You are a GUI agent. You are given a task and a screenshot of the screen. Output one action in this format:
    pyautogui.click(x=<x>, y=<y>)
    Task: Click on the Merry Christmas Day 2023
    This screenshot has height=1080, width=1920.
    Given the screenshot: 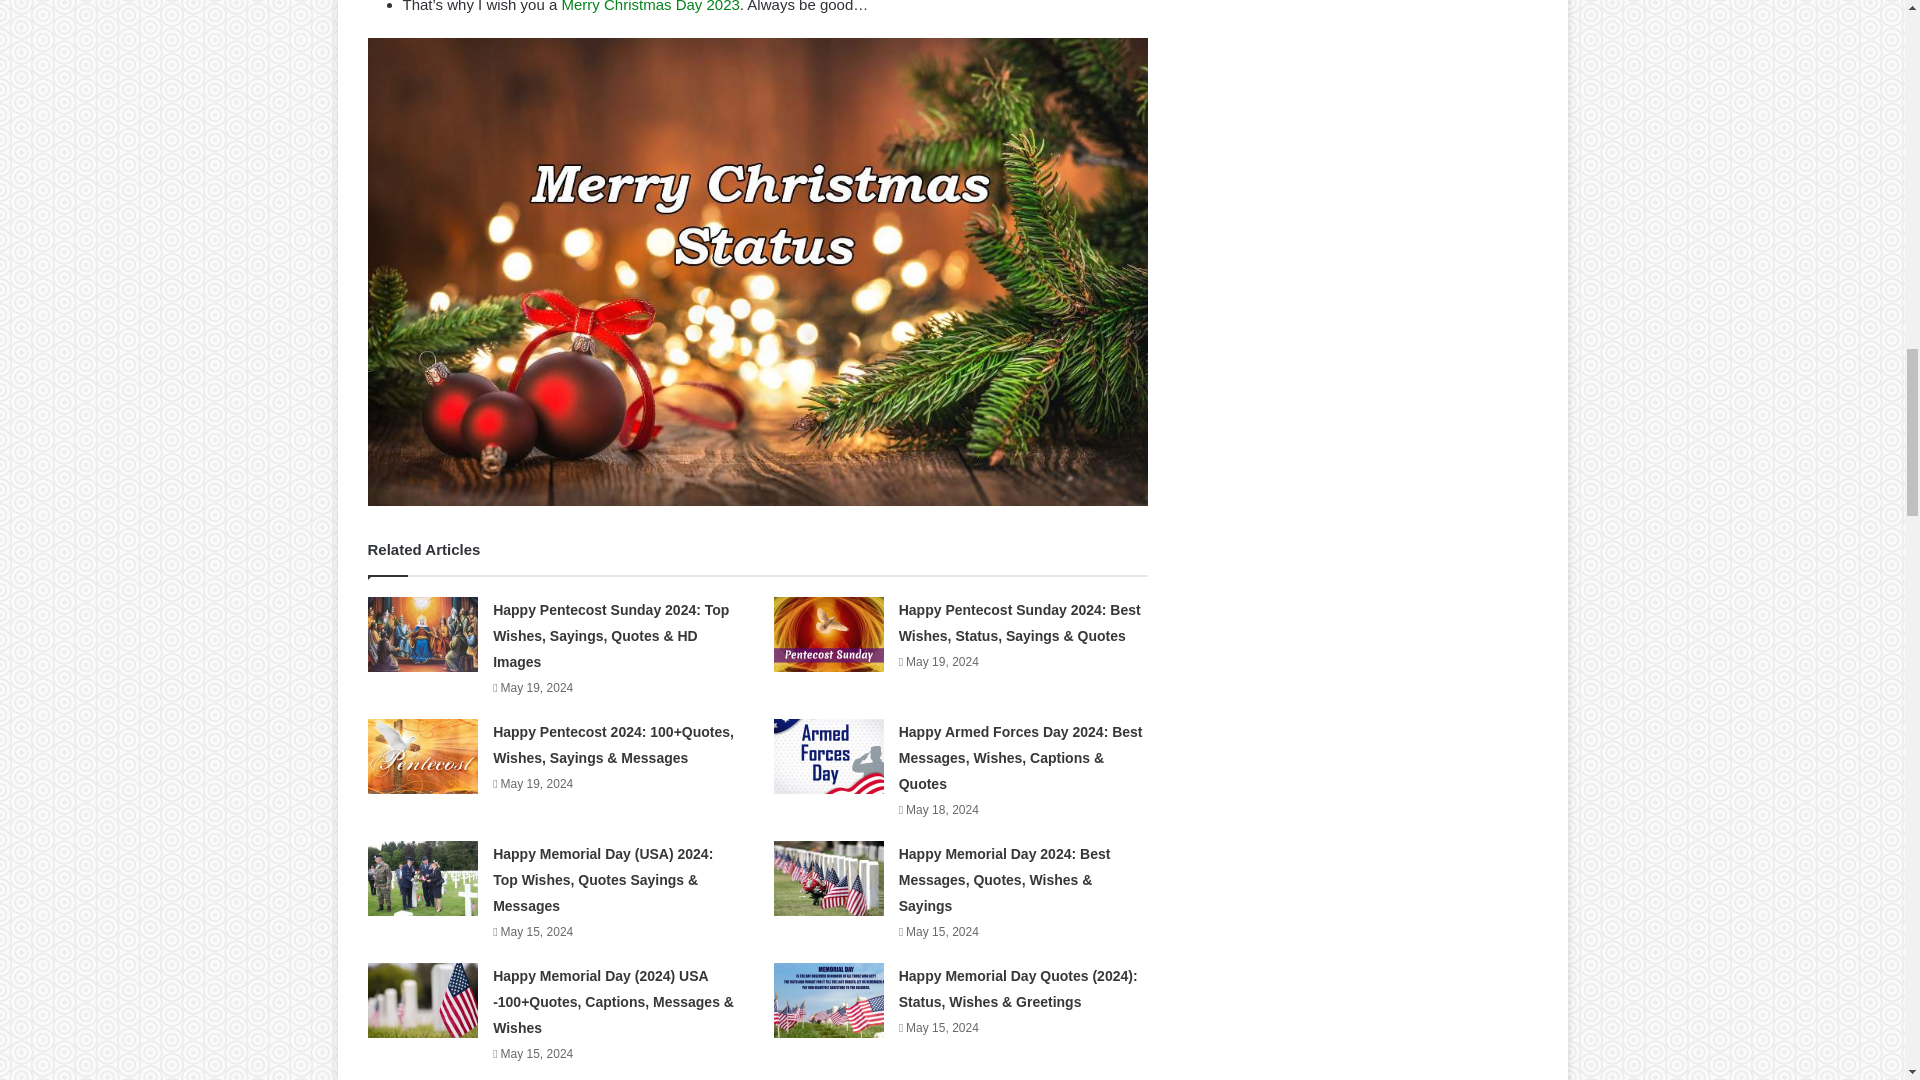 What is the action you would take?
    pyautogui.click(x=650, y=6)
    